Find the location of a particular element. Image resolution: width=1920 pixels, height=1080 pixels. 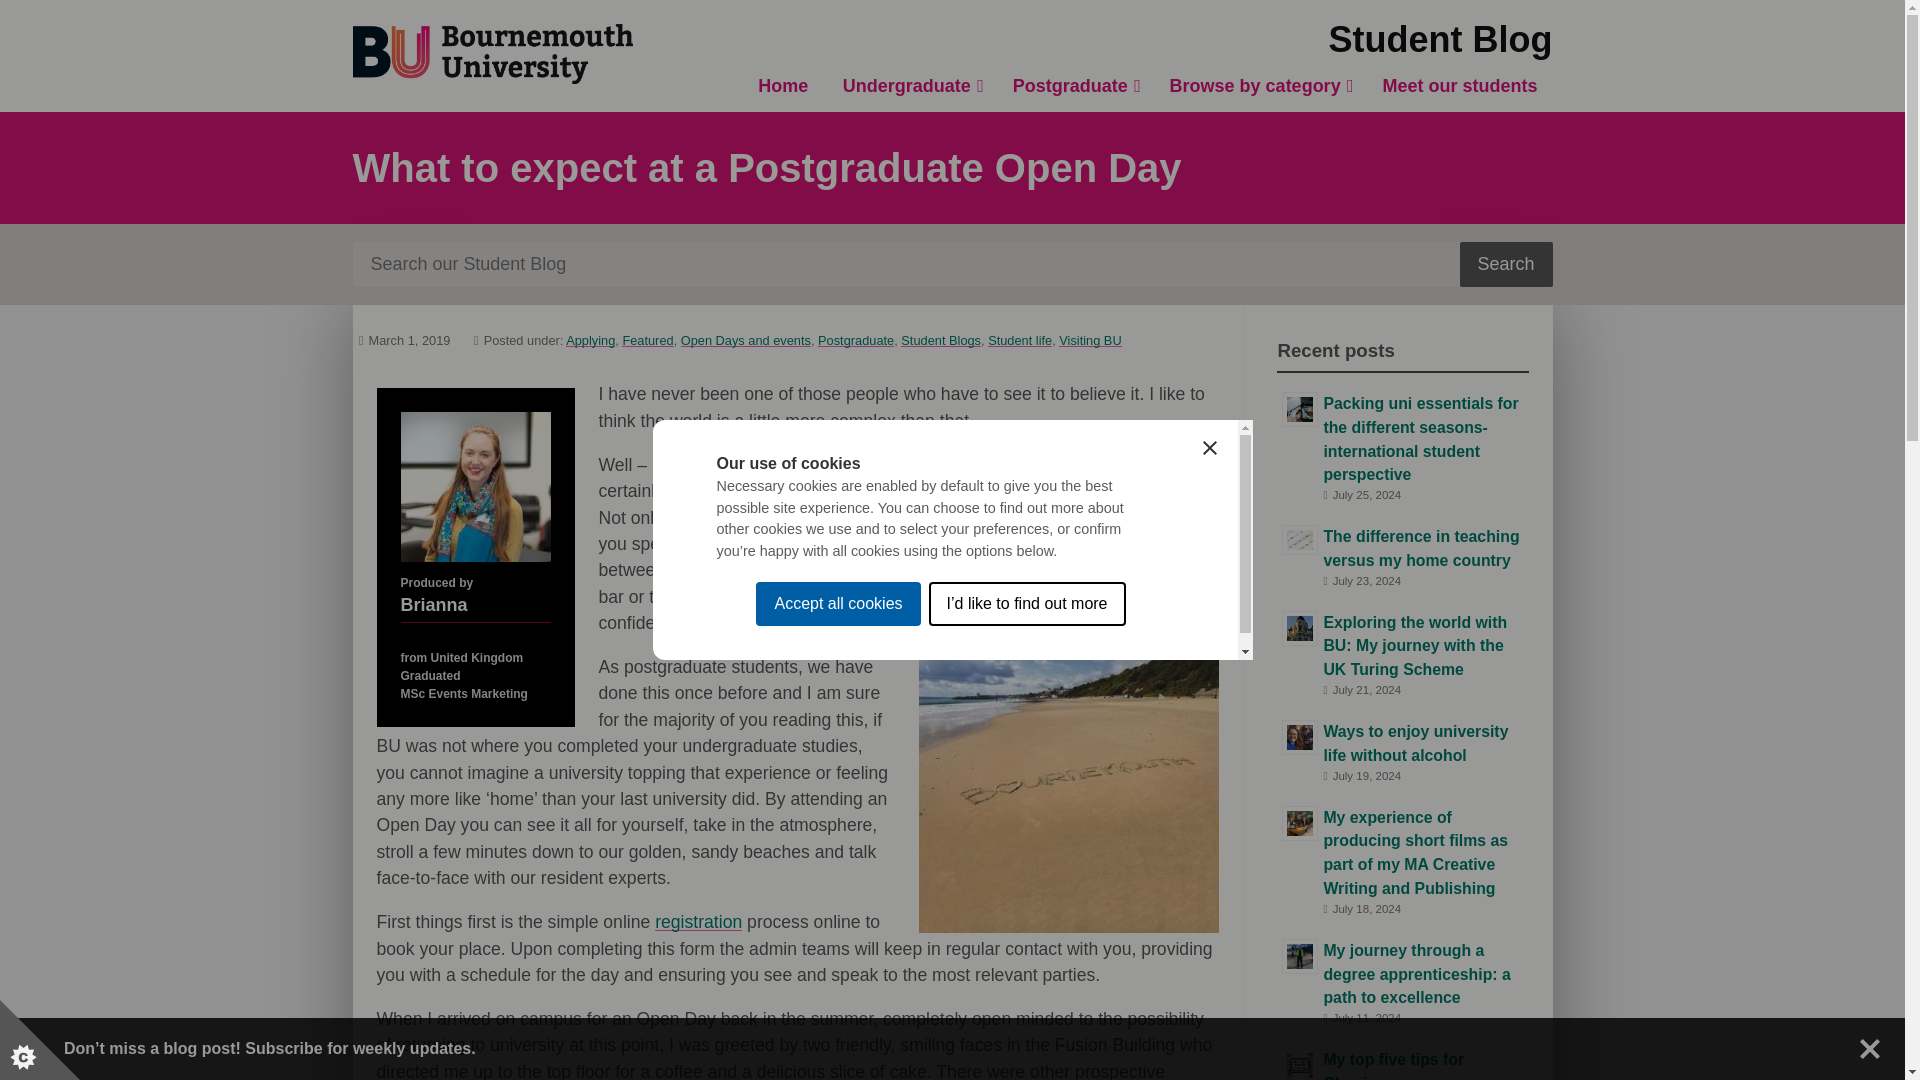

Home is located at coordinates (783, 86).